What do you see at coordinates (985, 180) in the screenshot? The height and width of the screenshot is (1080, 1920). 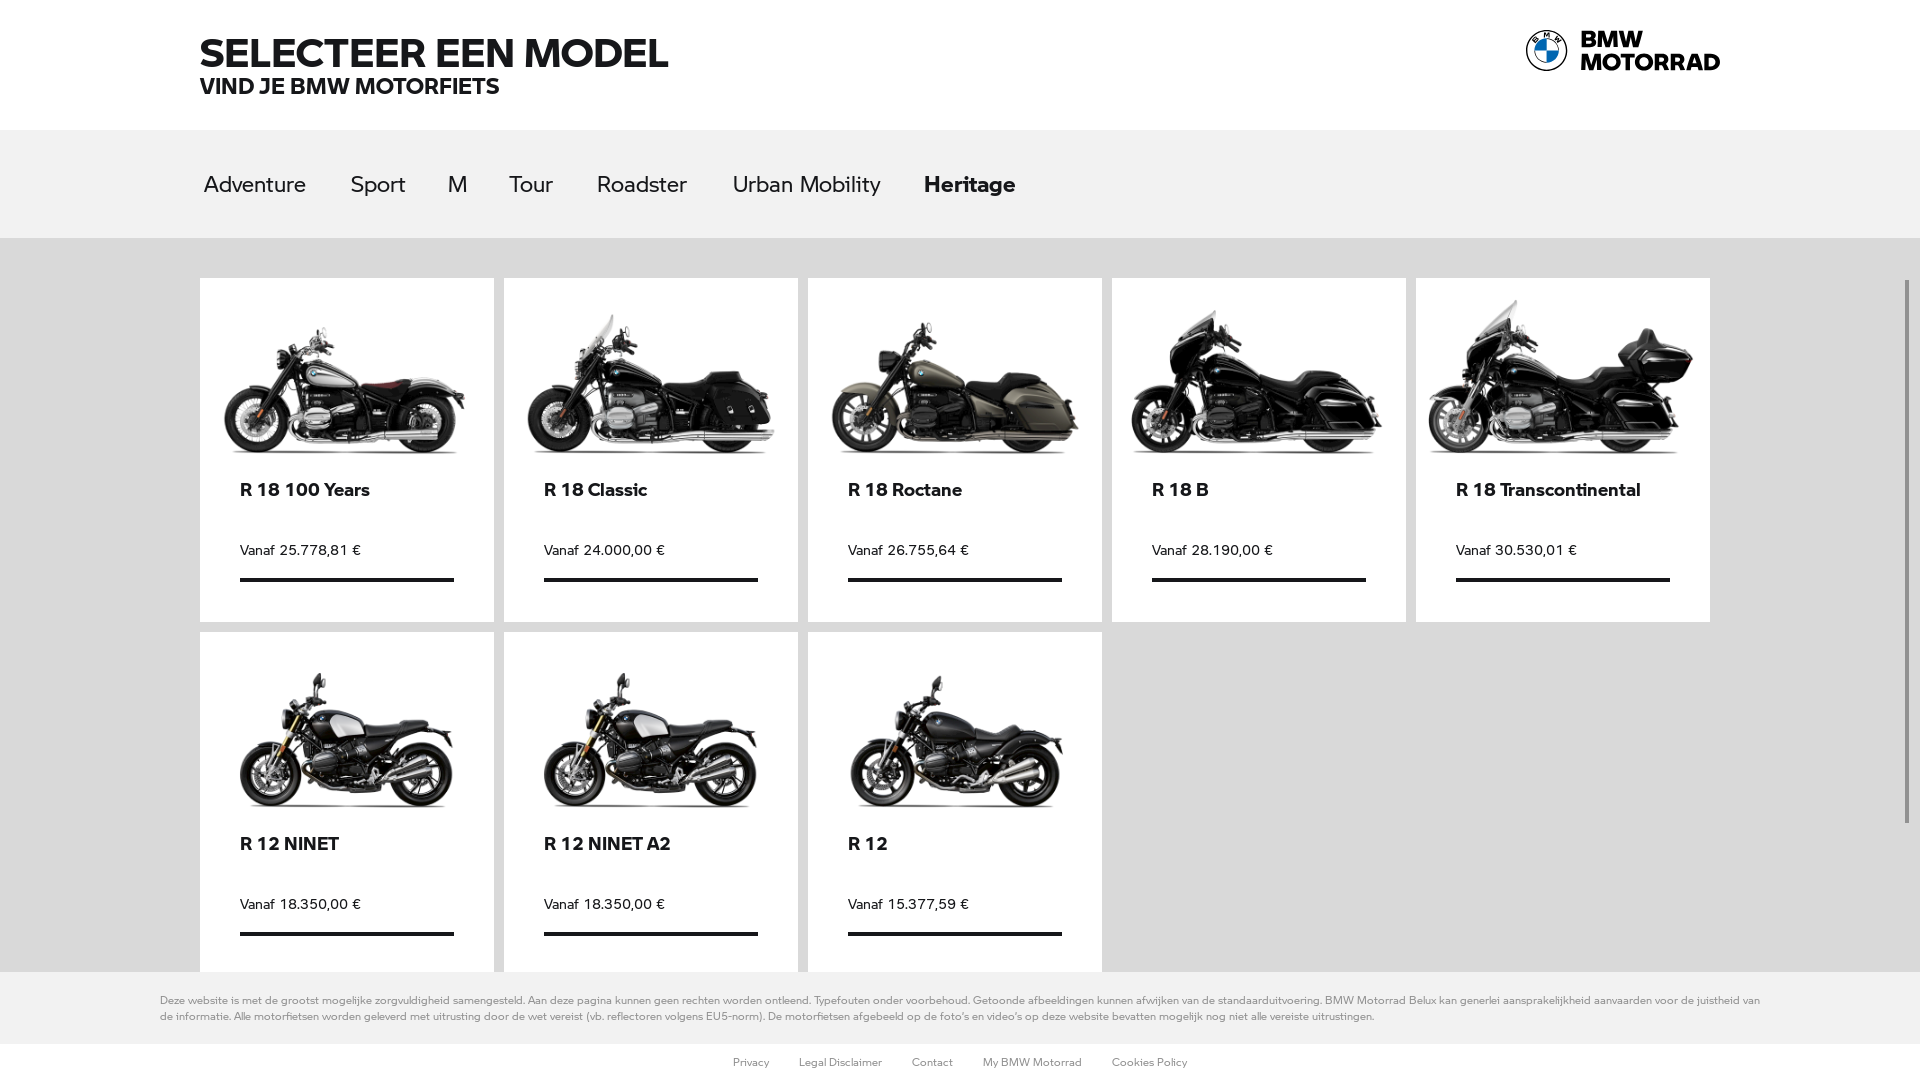 I see `Heritage` at bounding box center [985, 180].